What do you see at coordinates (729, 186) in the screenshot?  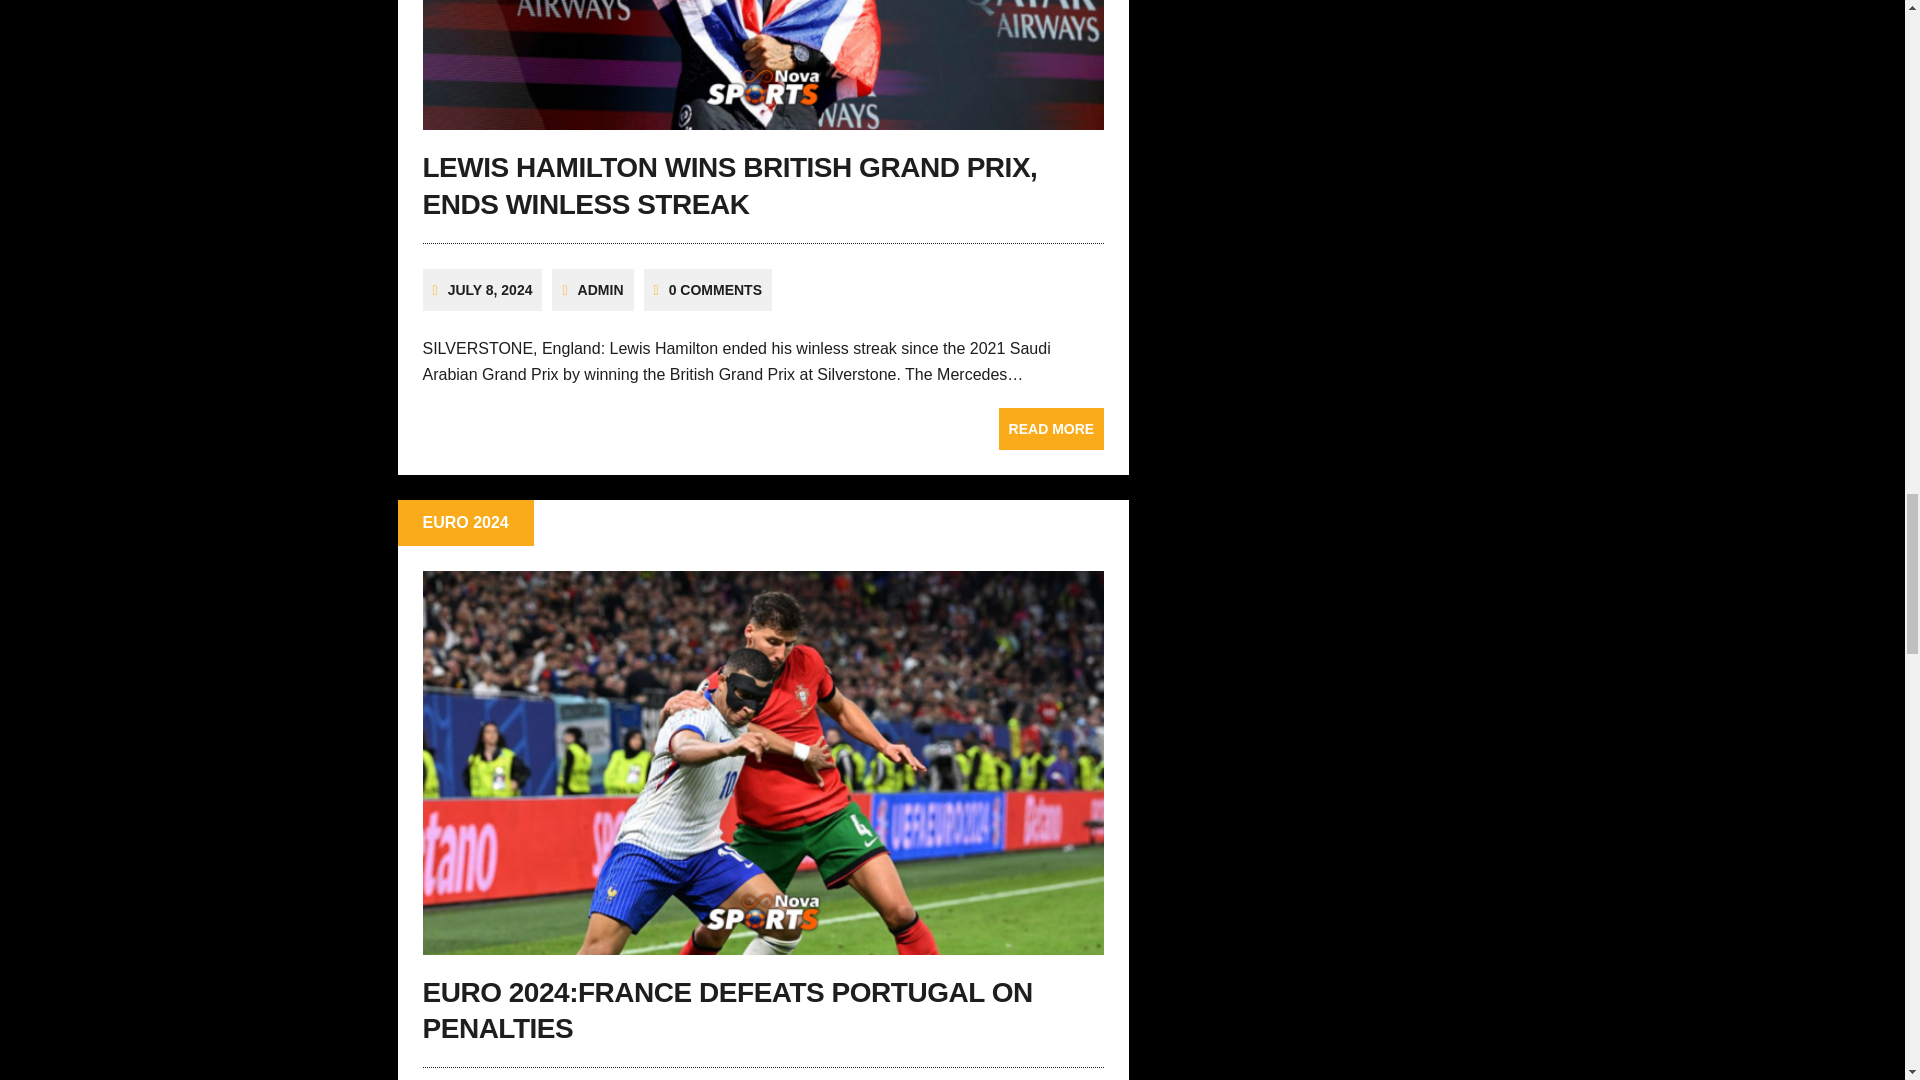 I see `LEWIS HAMILTON WINS BRITISH GRAND PRIX, ENDS WINLESS STREAK` at bounding box center [729, 186].